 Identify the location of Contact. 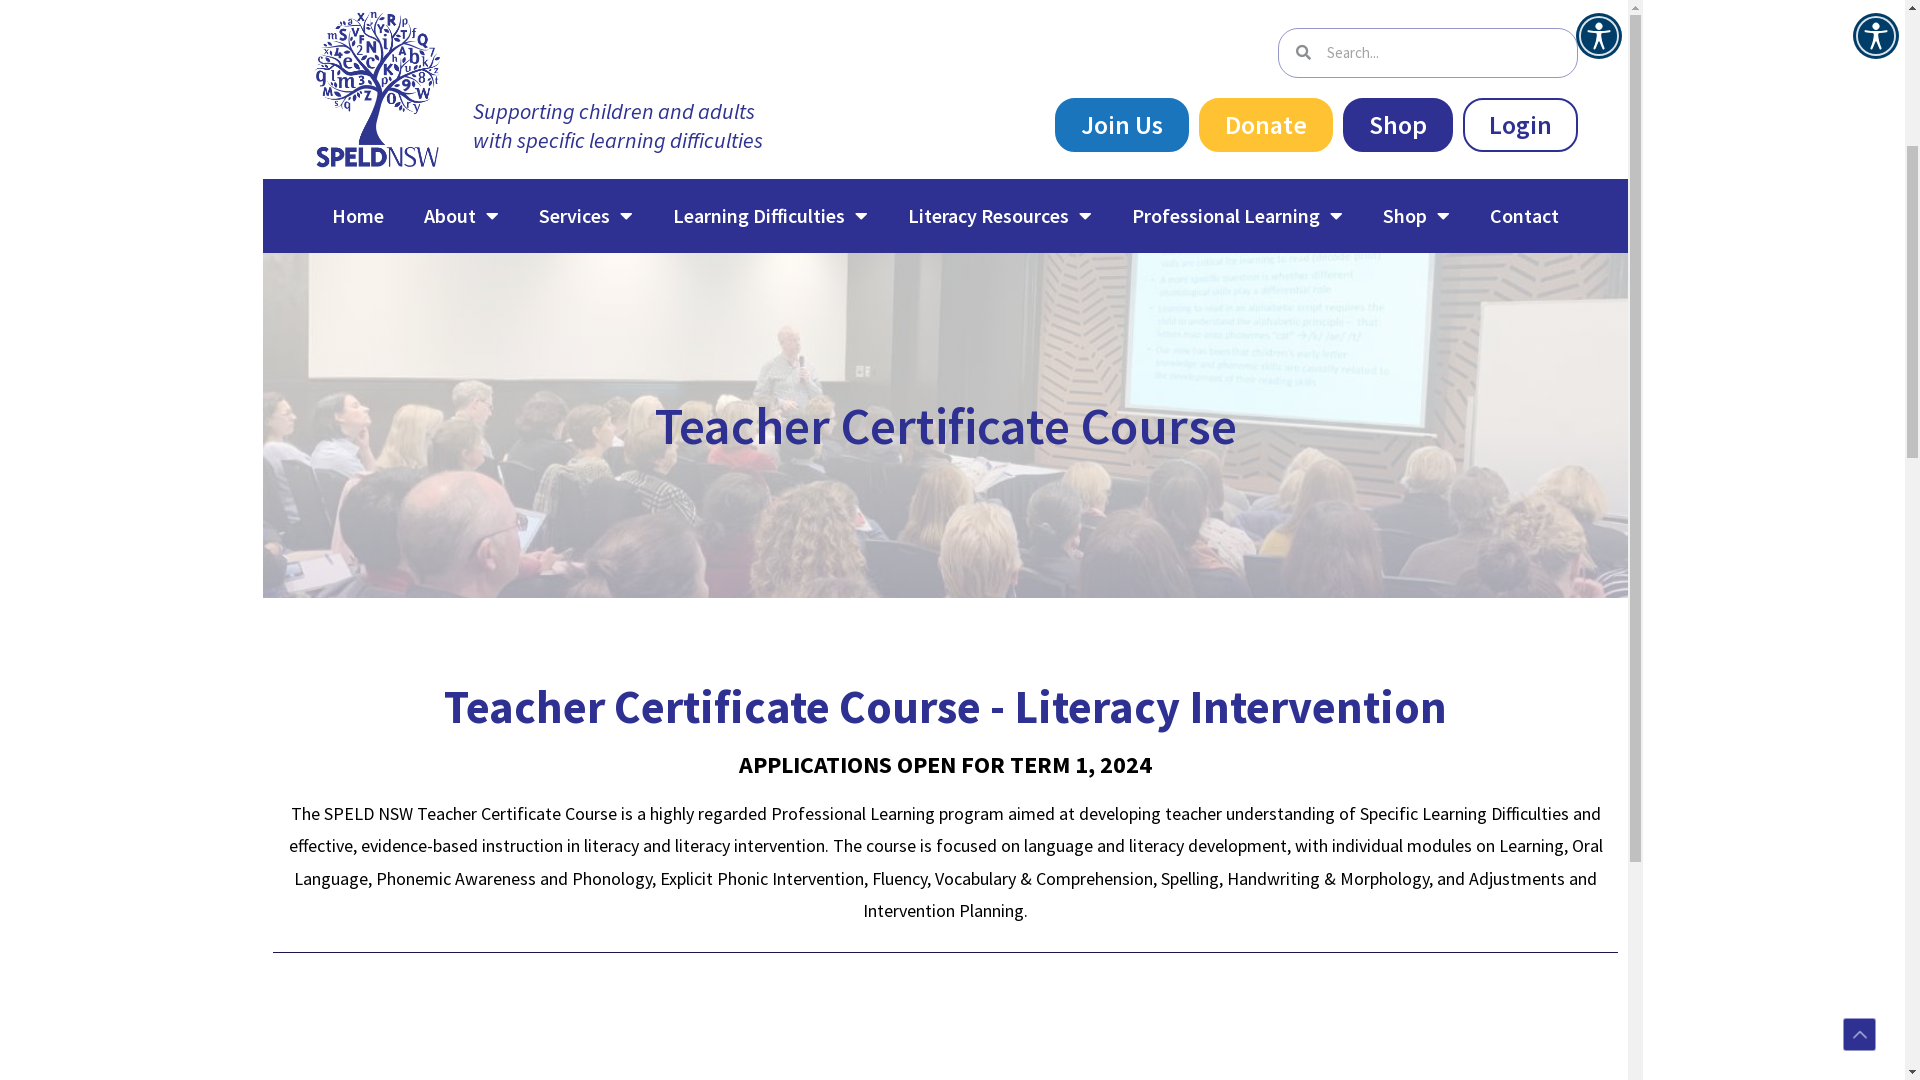
(1532, 216).